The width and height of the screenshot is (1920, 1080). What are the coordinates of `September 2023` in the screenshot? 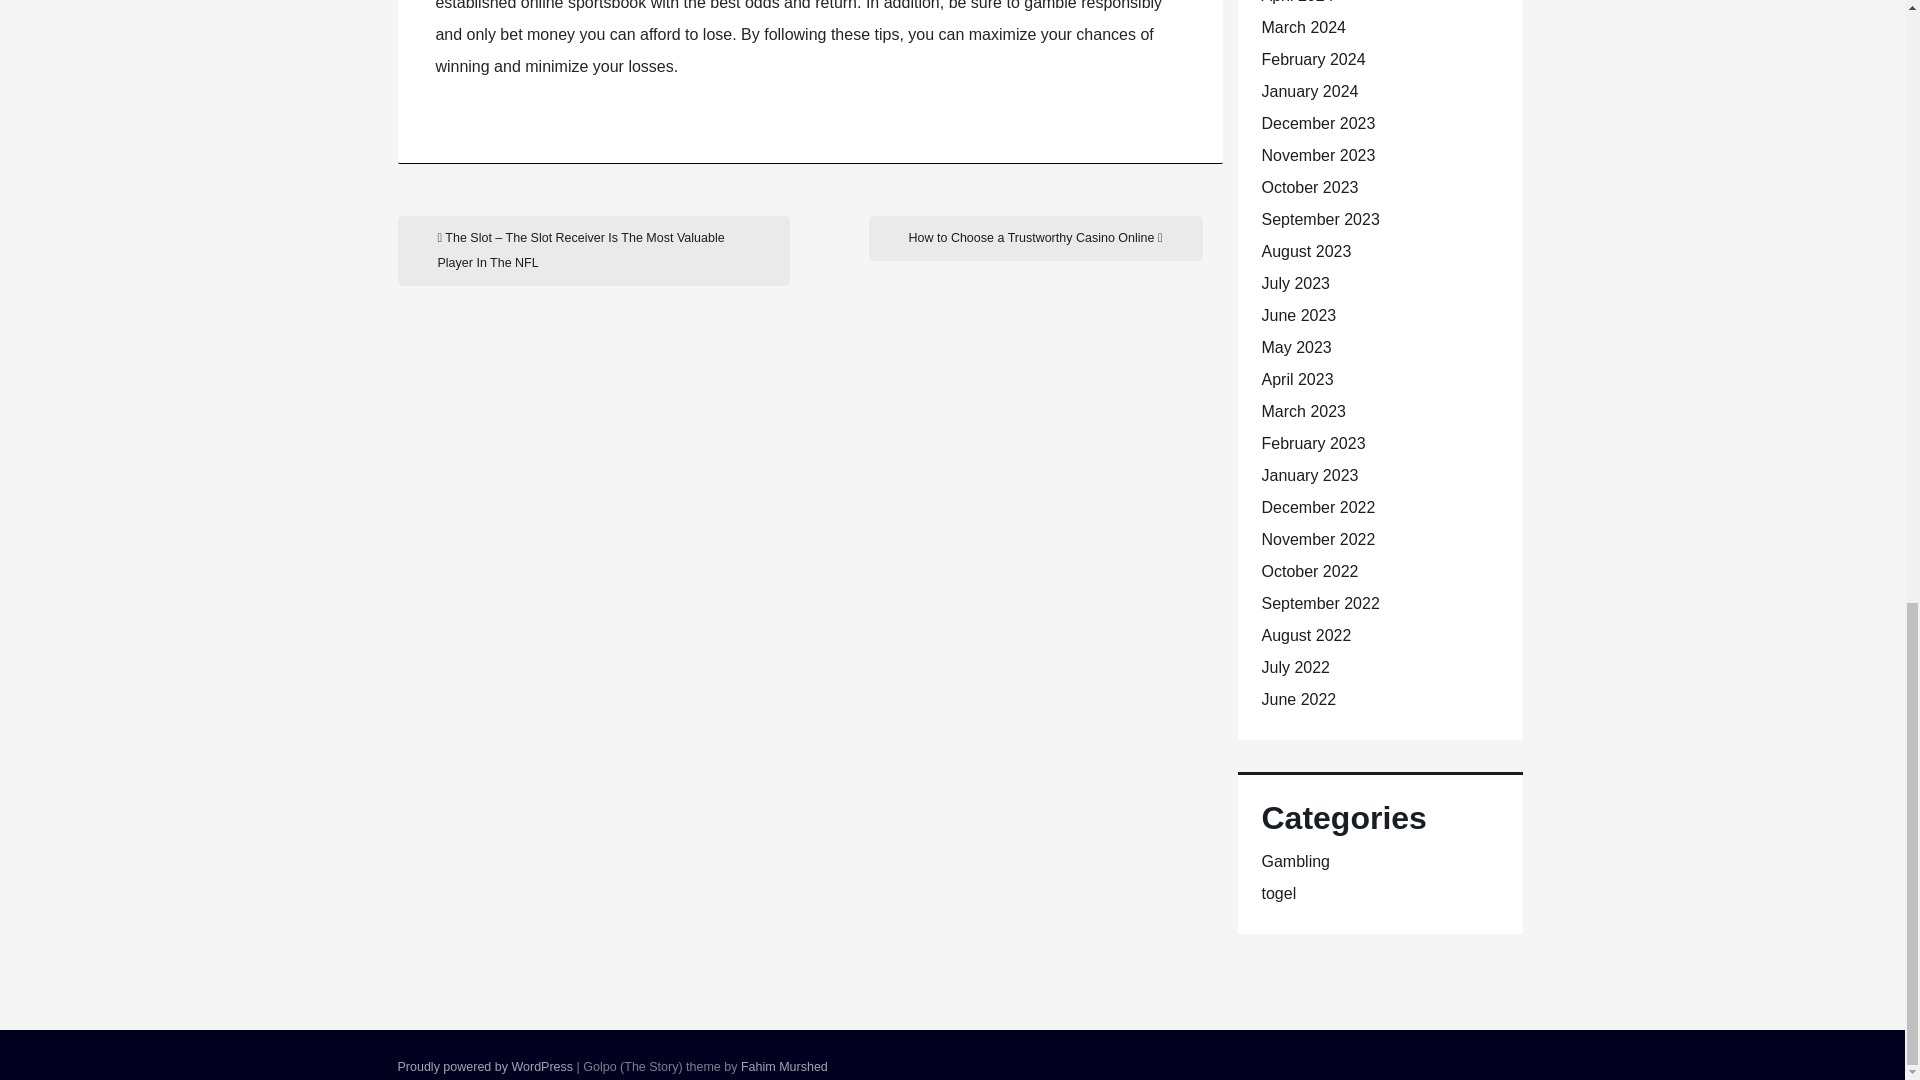 It's located at (1320, 218).